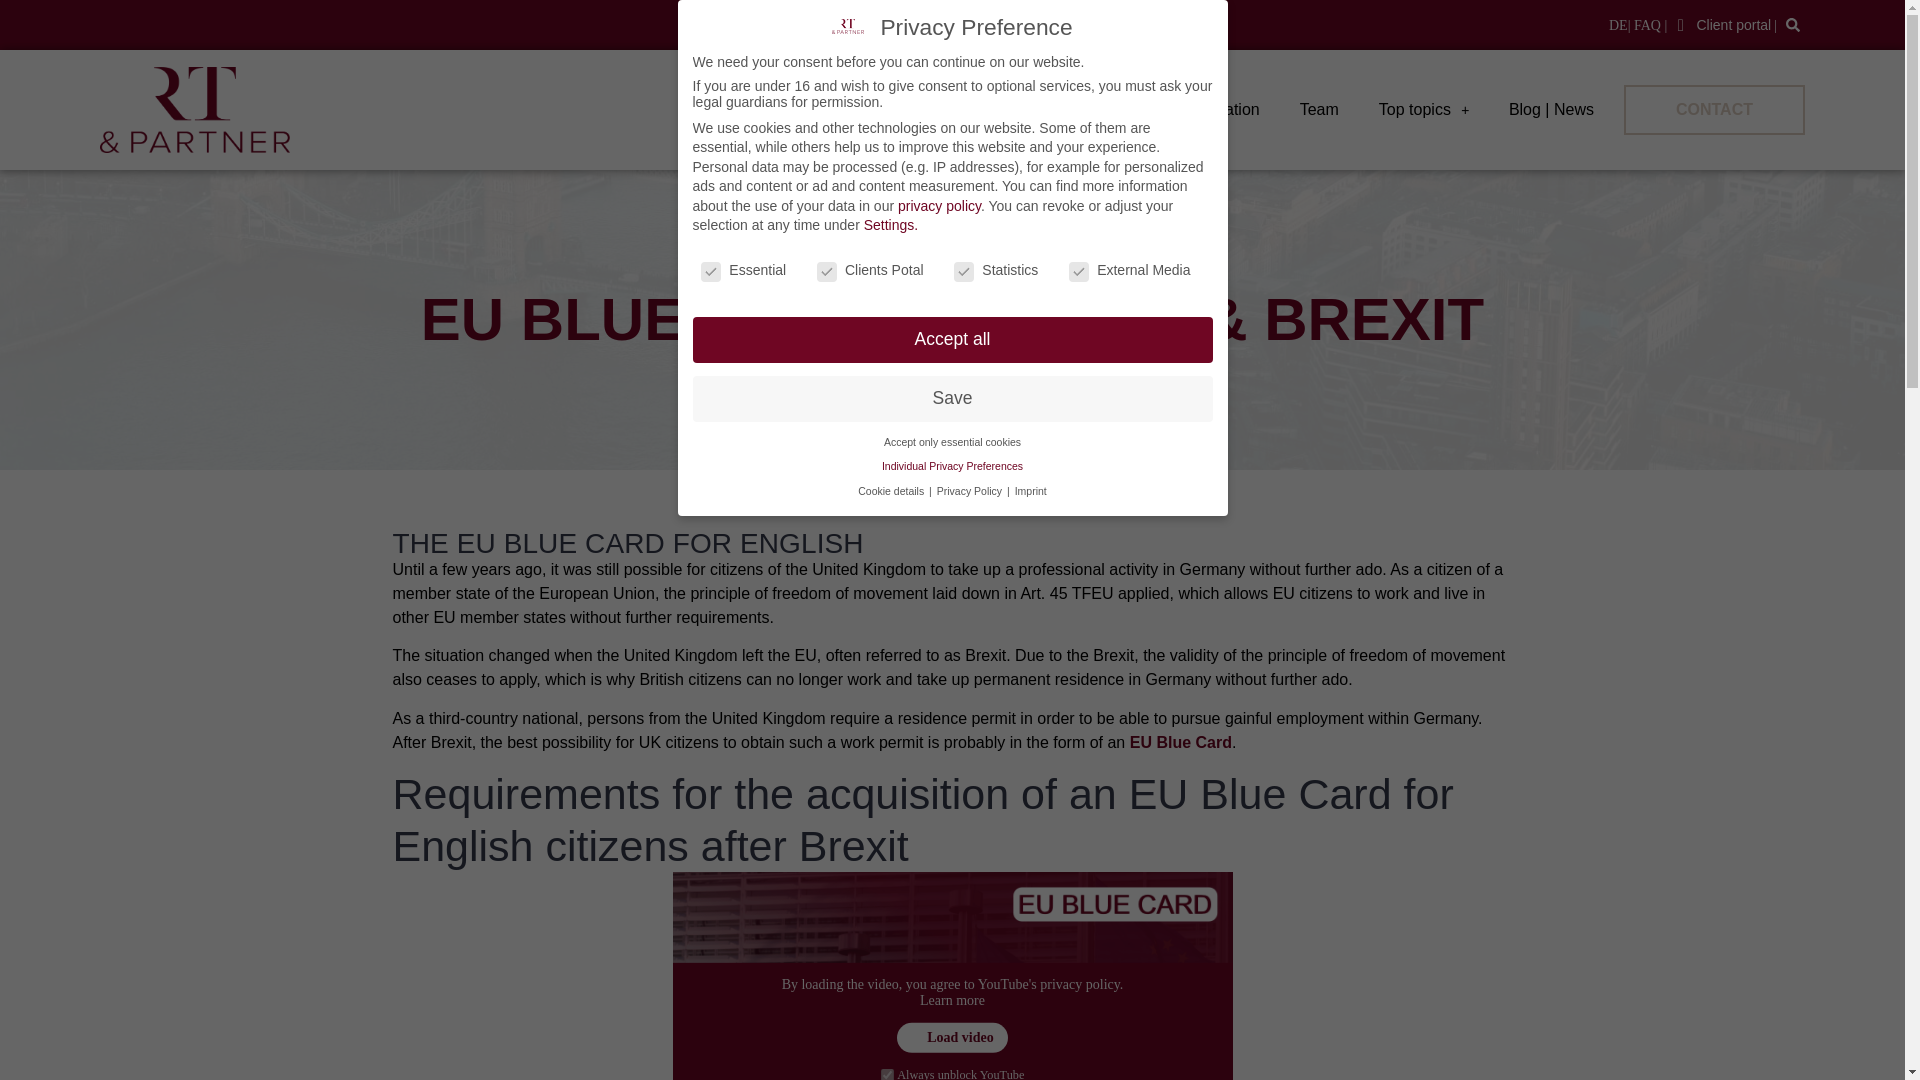 Image resolution: width=1920 pixels, height=1080 pixels. Describe the element at coordinates (952, 1038) in the screenshot. I see `Load video` at that location.